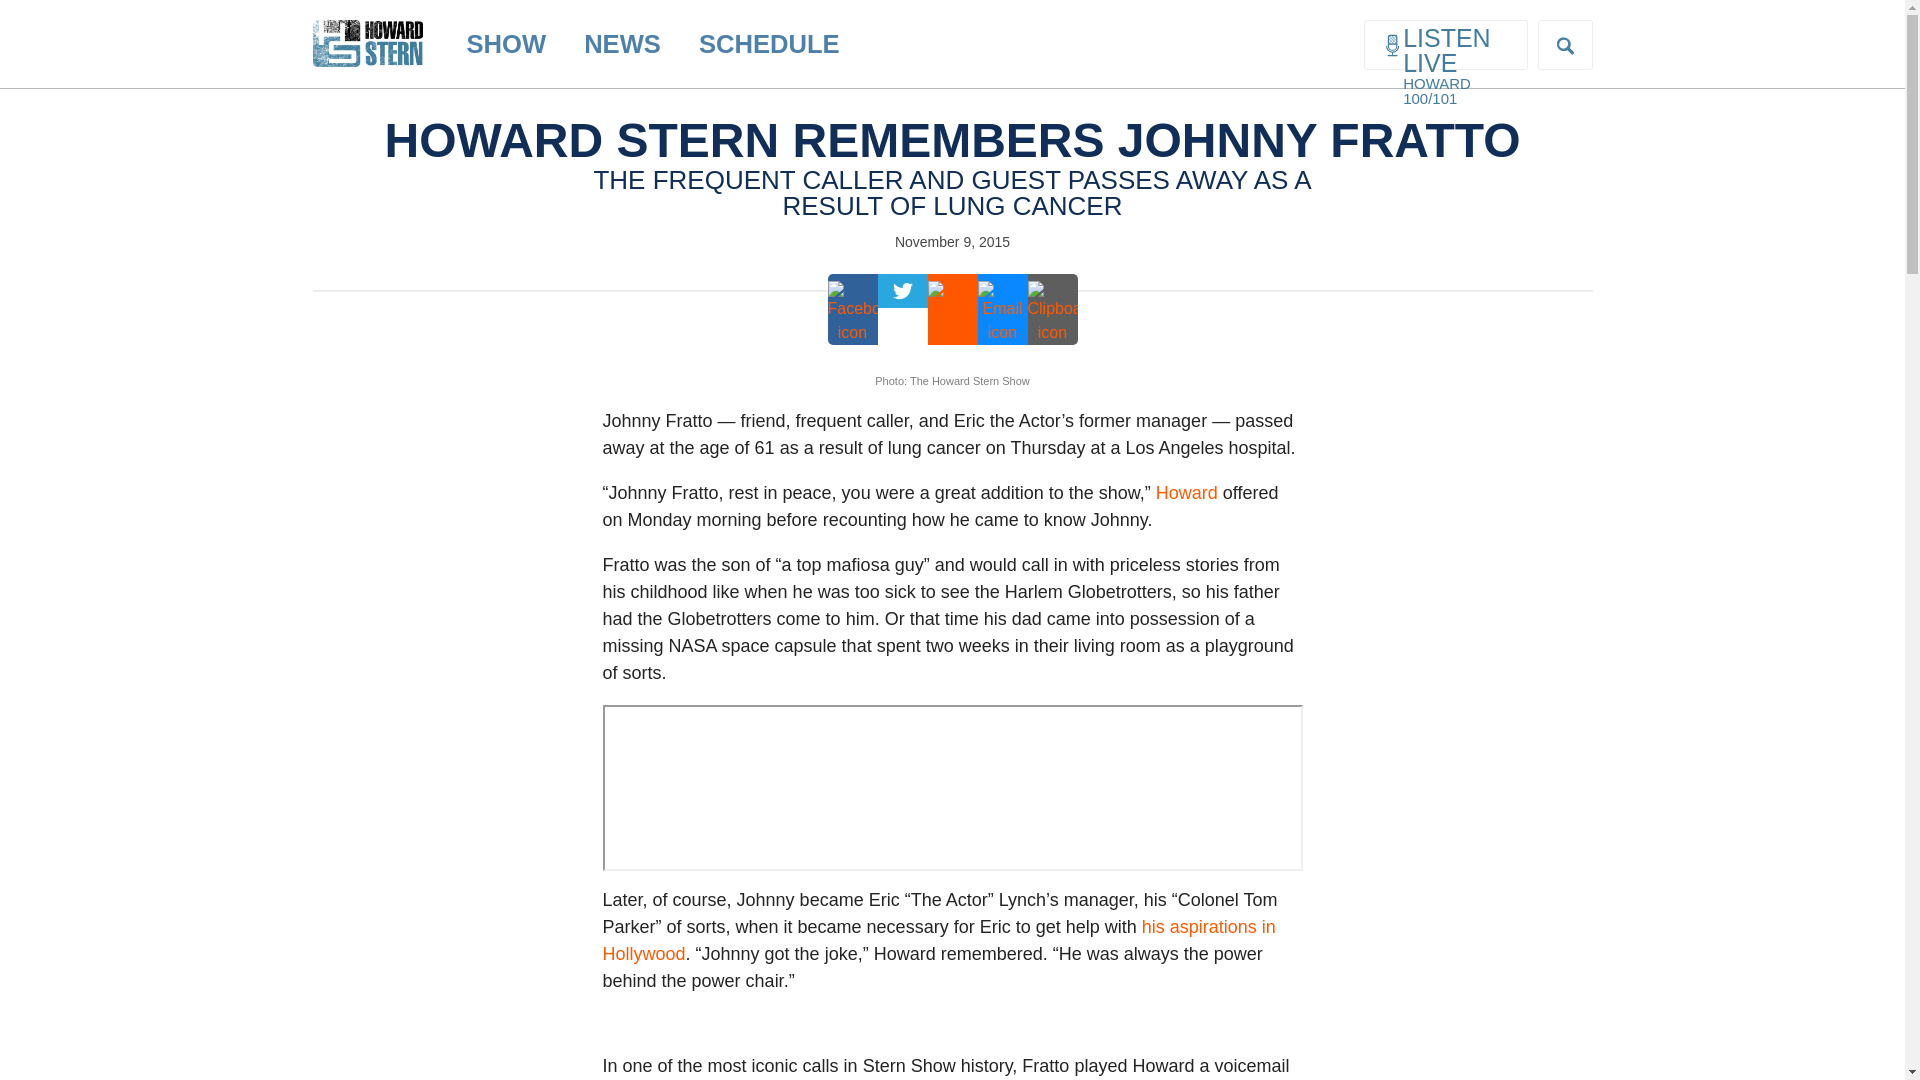  I want to click on SHOW, so click(506, 44).